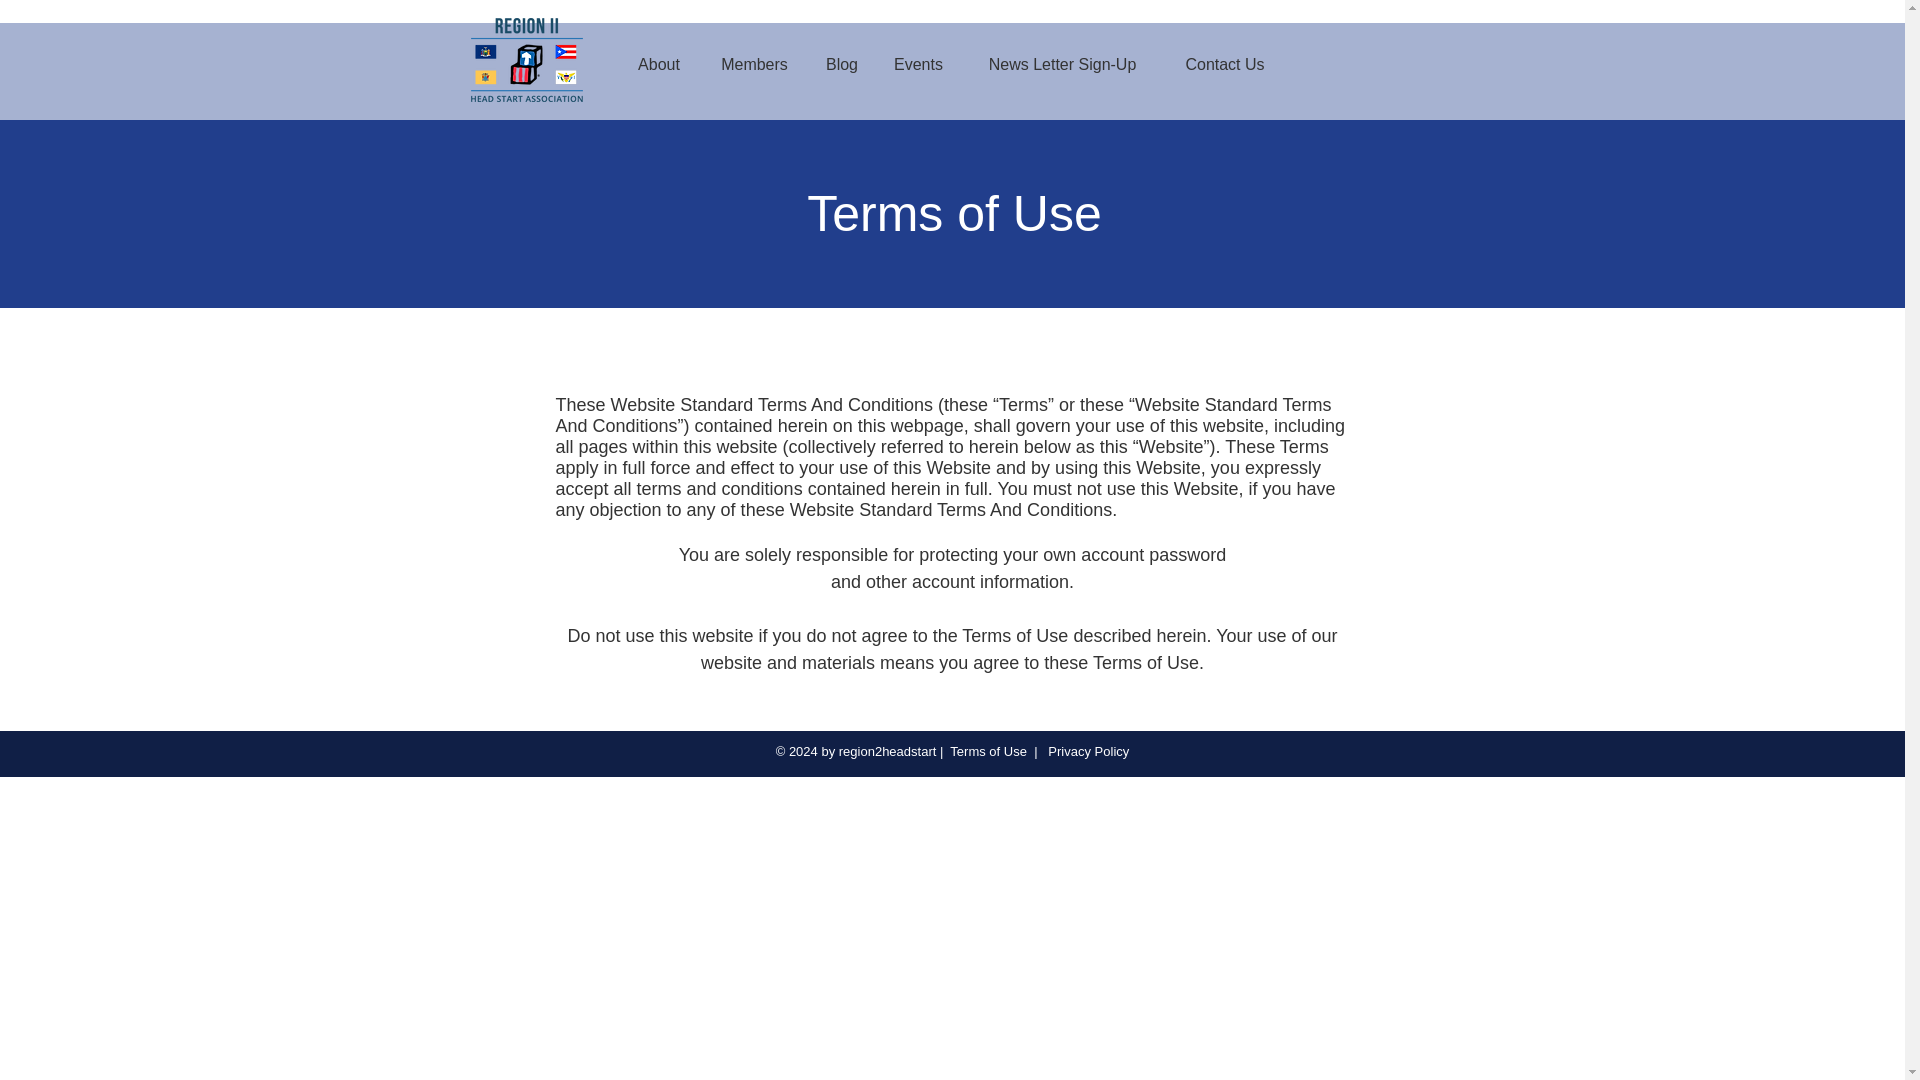 The width and height of the screenshot is (1920, 1080). Describe the element at coordinates (526, 60) in the screenshot. I see `logo.png` at that location.